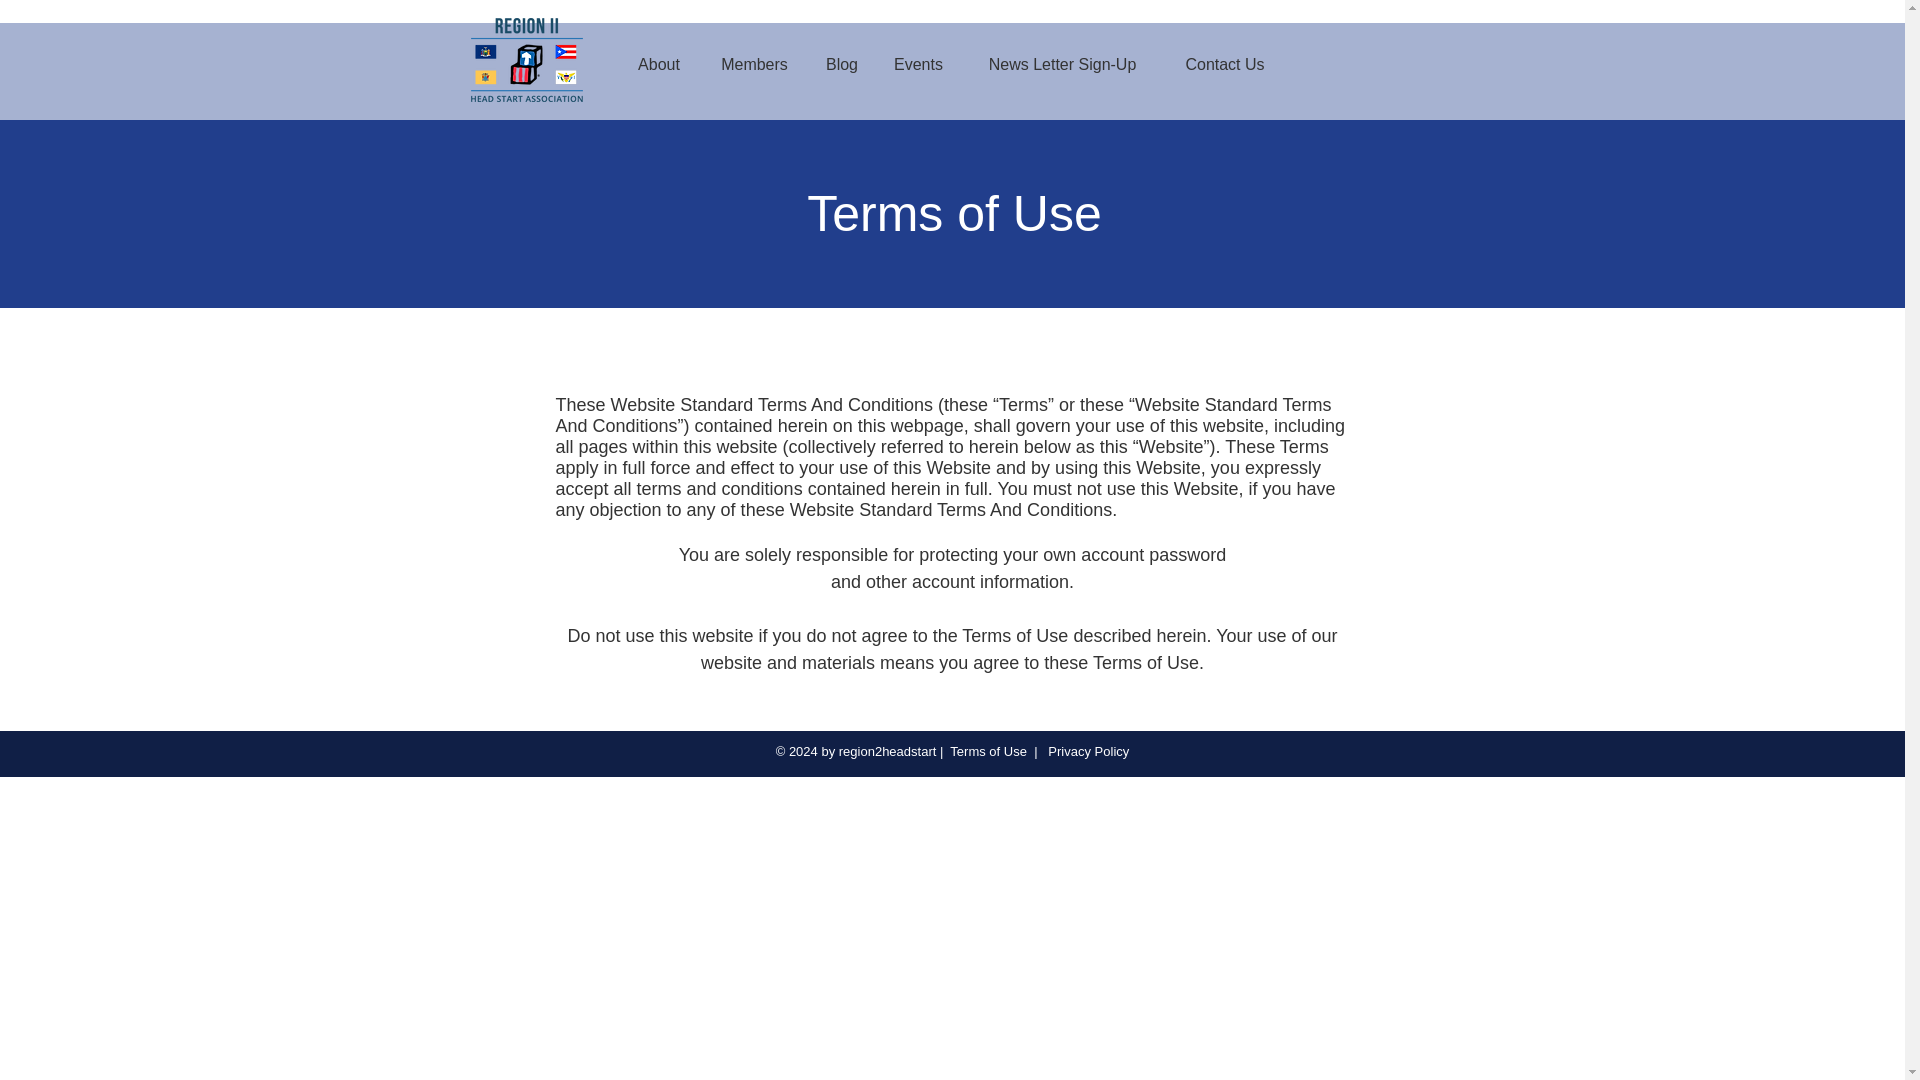 The width and height of the screenshot is (1920, 1080). Describe the element at coordinates (526, 60) in the screenshot. I see `logo.png` at that location.